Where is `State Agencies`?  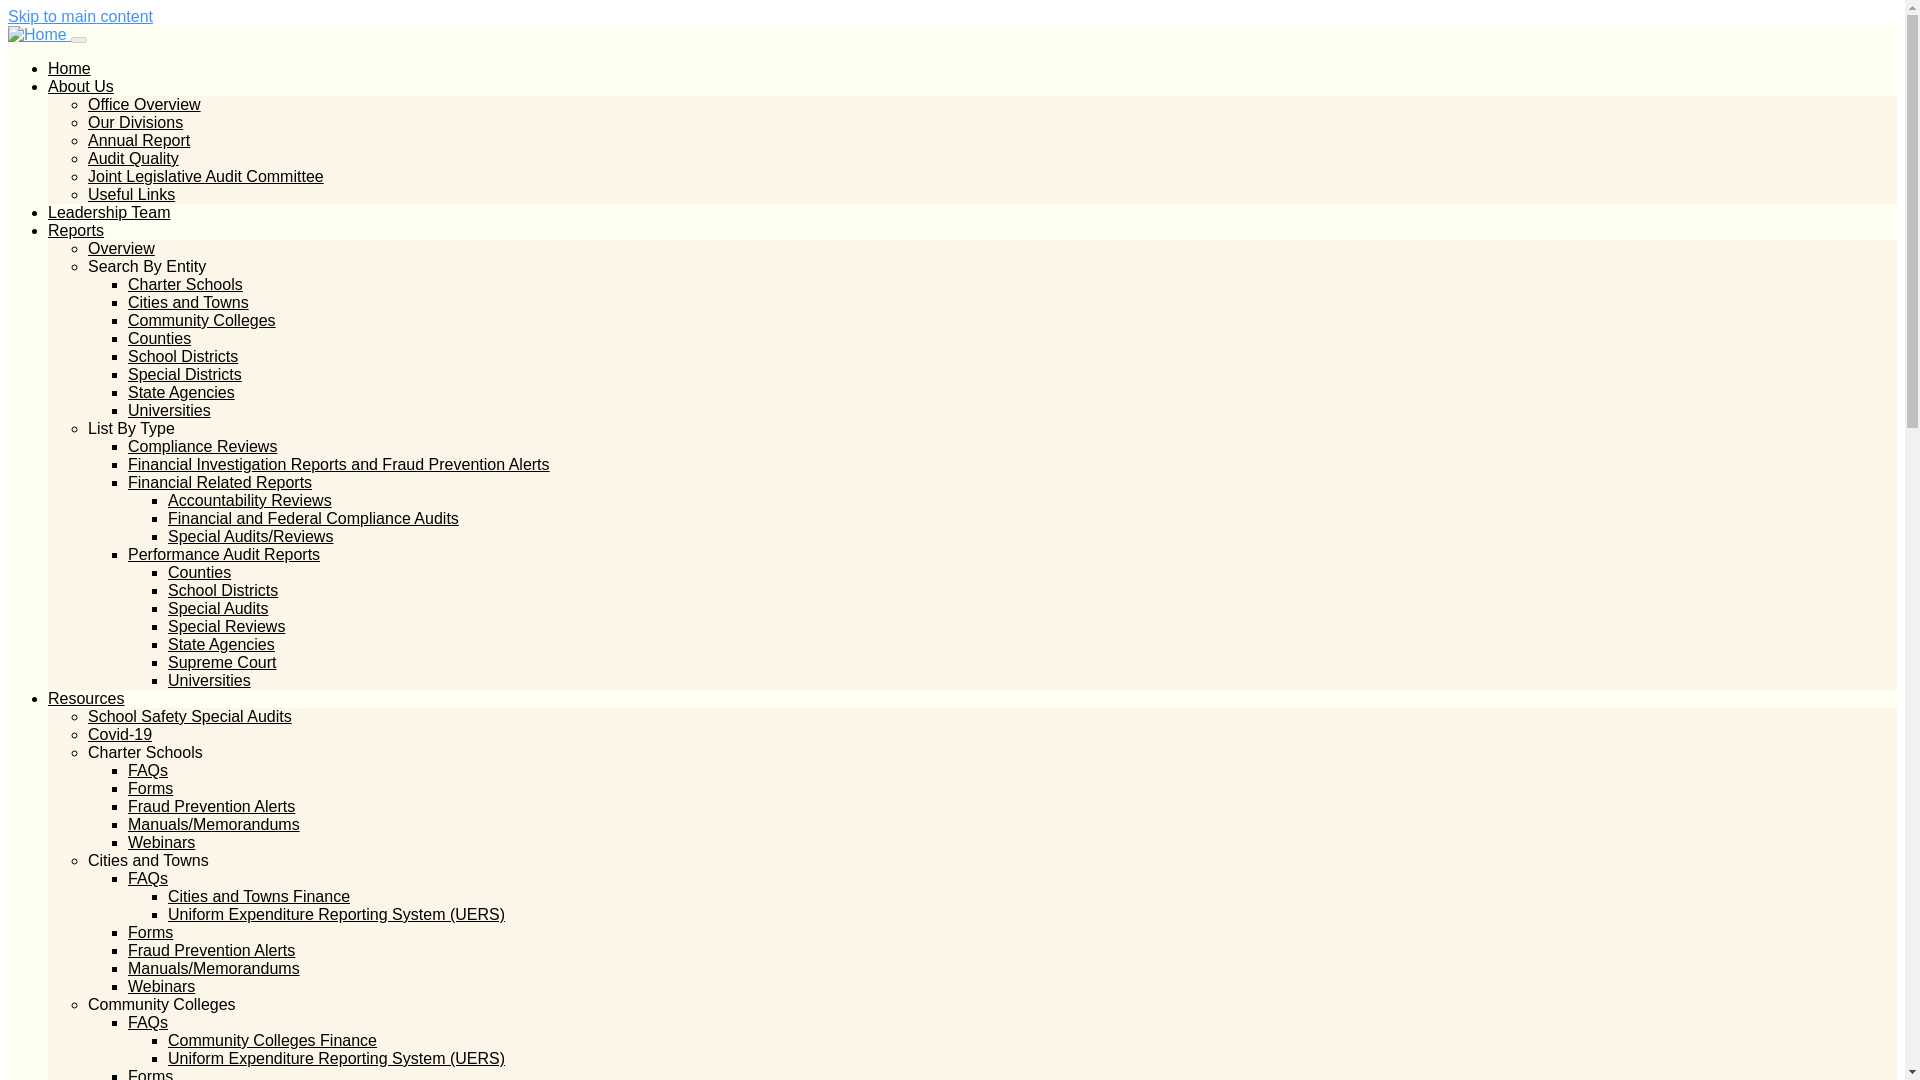
State Agencies is located at coordinates (181, 392).